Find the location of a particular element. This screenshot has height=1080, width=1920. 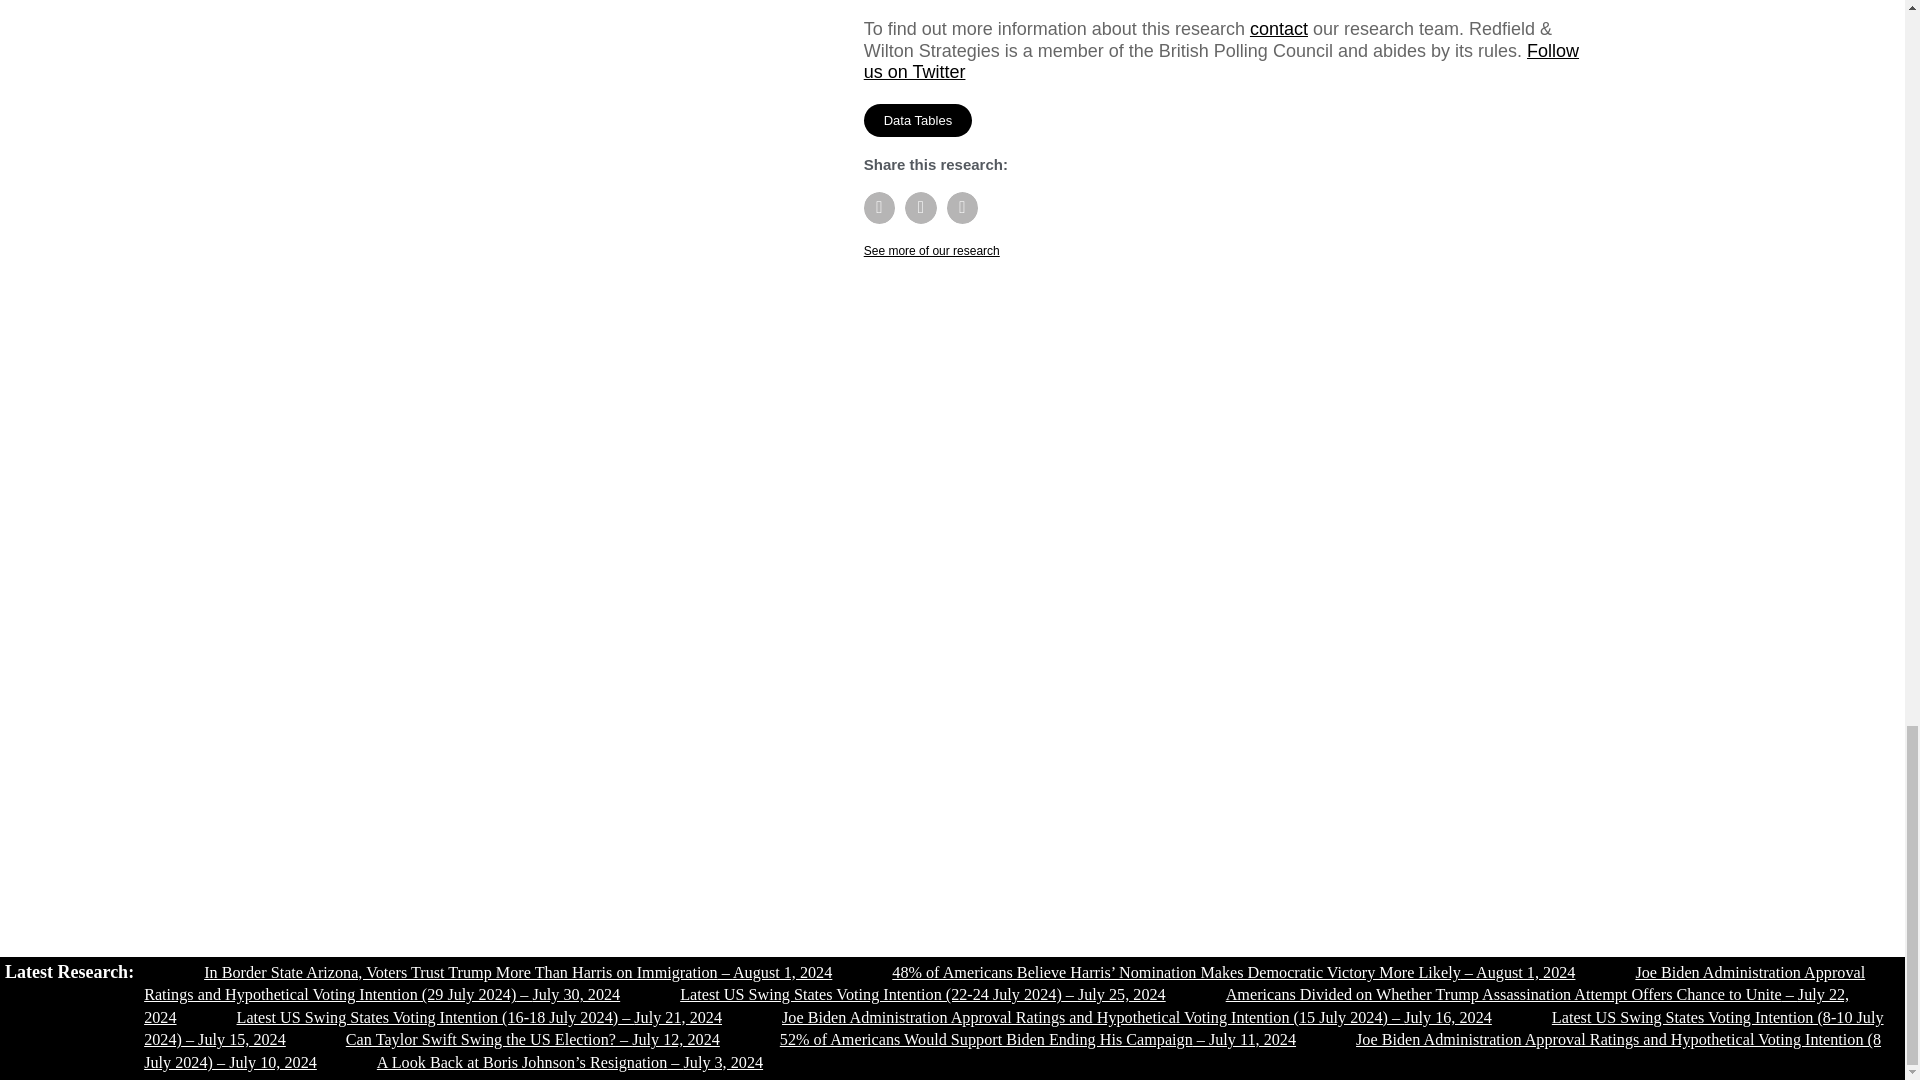

Follow us on Twitter is located at coordinates (1221, 62).